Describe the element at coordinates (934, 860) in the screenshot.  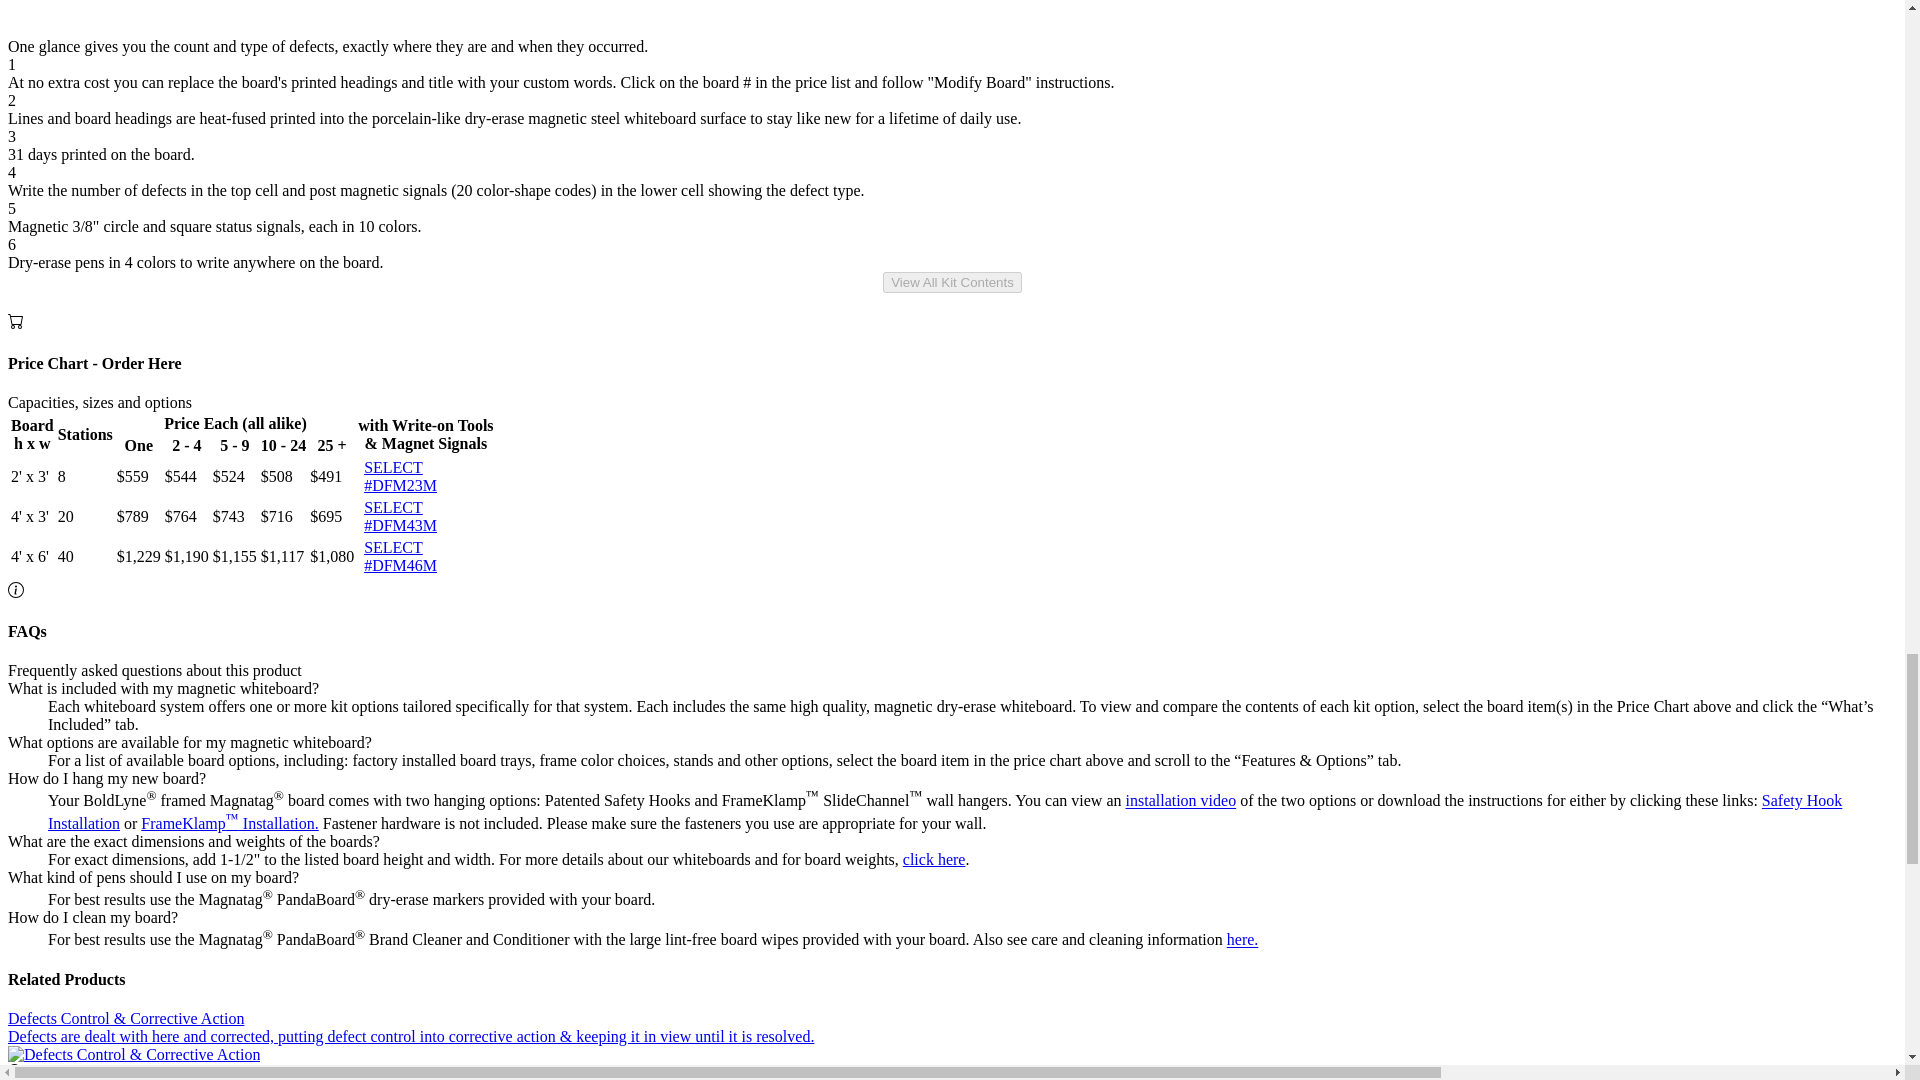
I see `click here` at that location.